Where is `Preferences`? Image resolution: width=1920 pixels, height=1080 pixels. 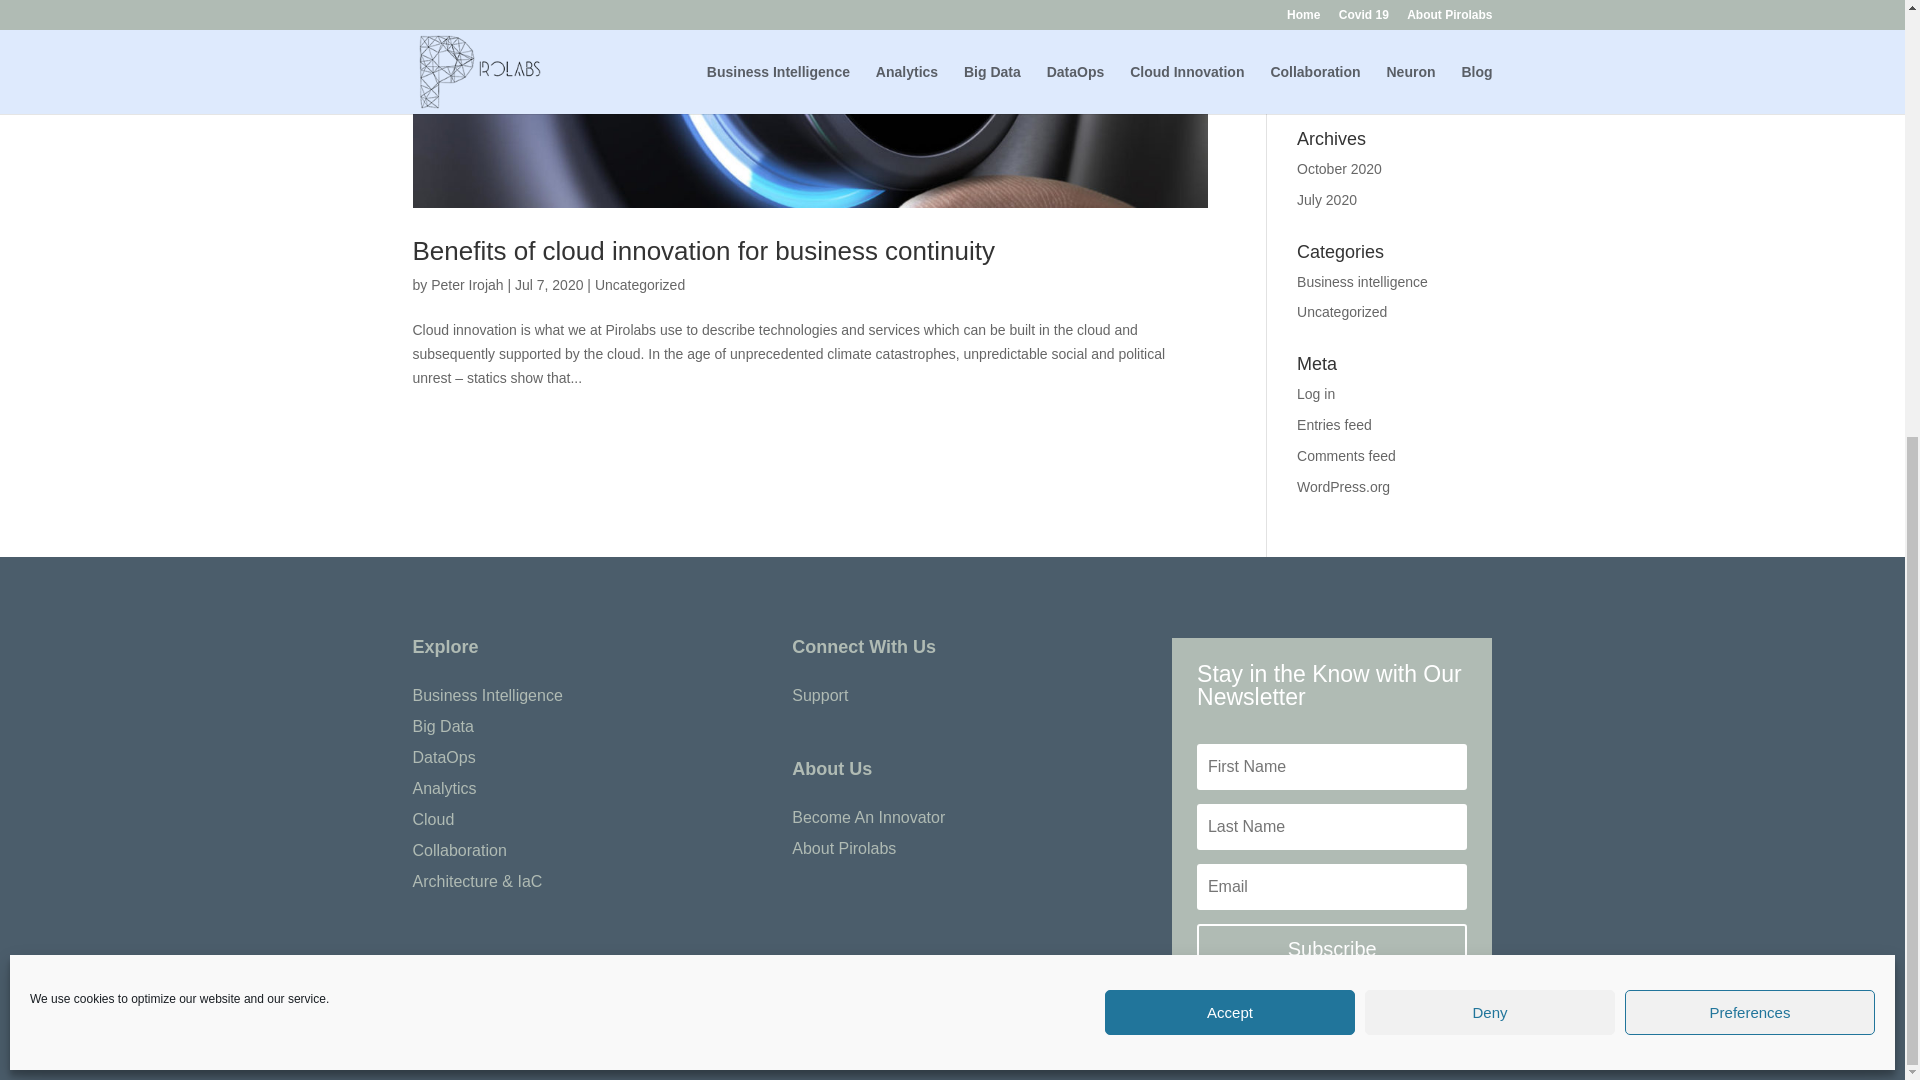
Preferences is located at coordinates (1750, 286).